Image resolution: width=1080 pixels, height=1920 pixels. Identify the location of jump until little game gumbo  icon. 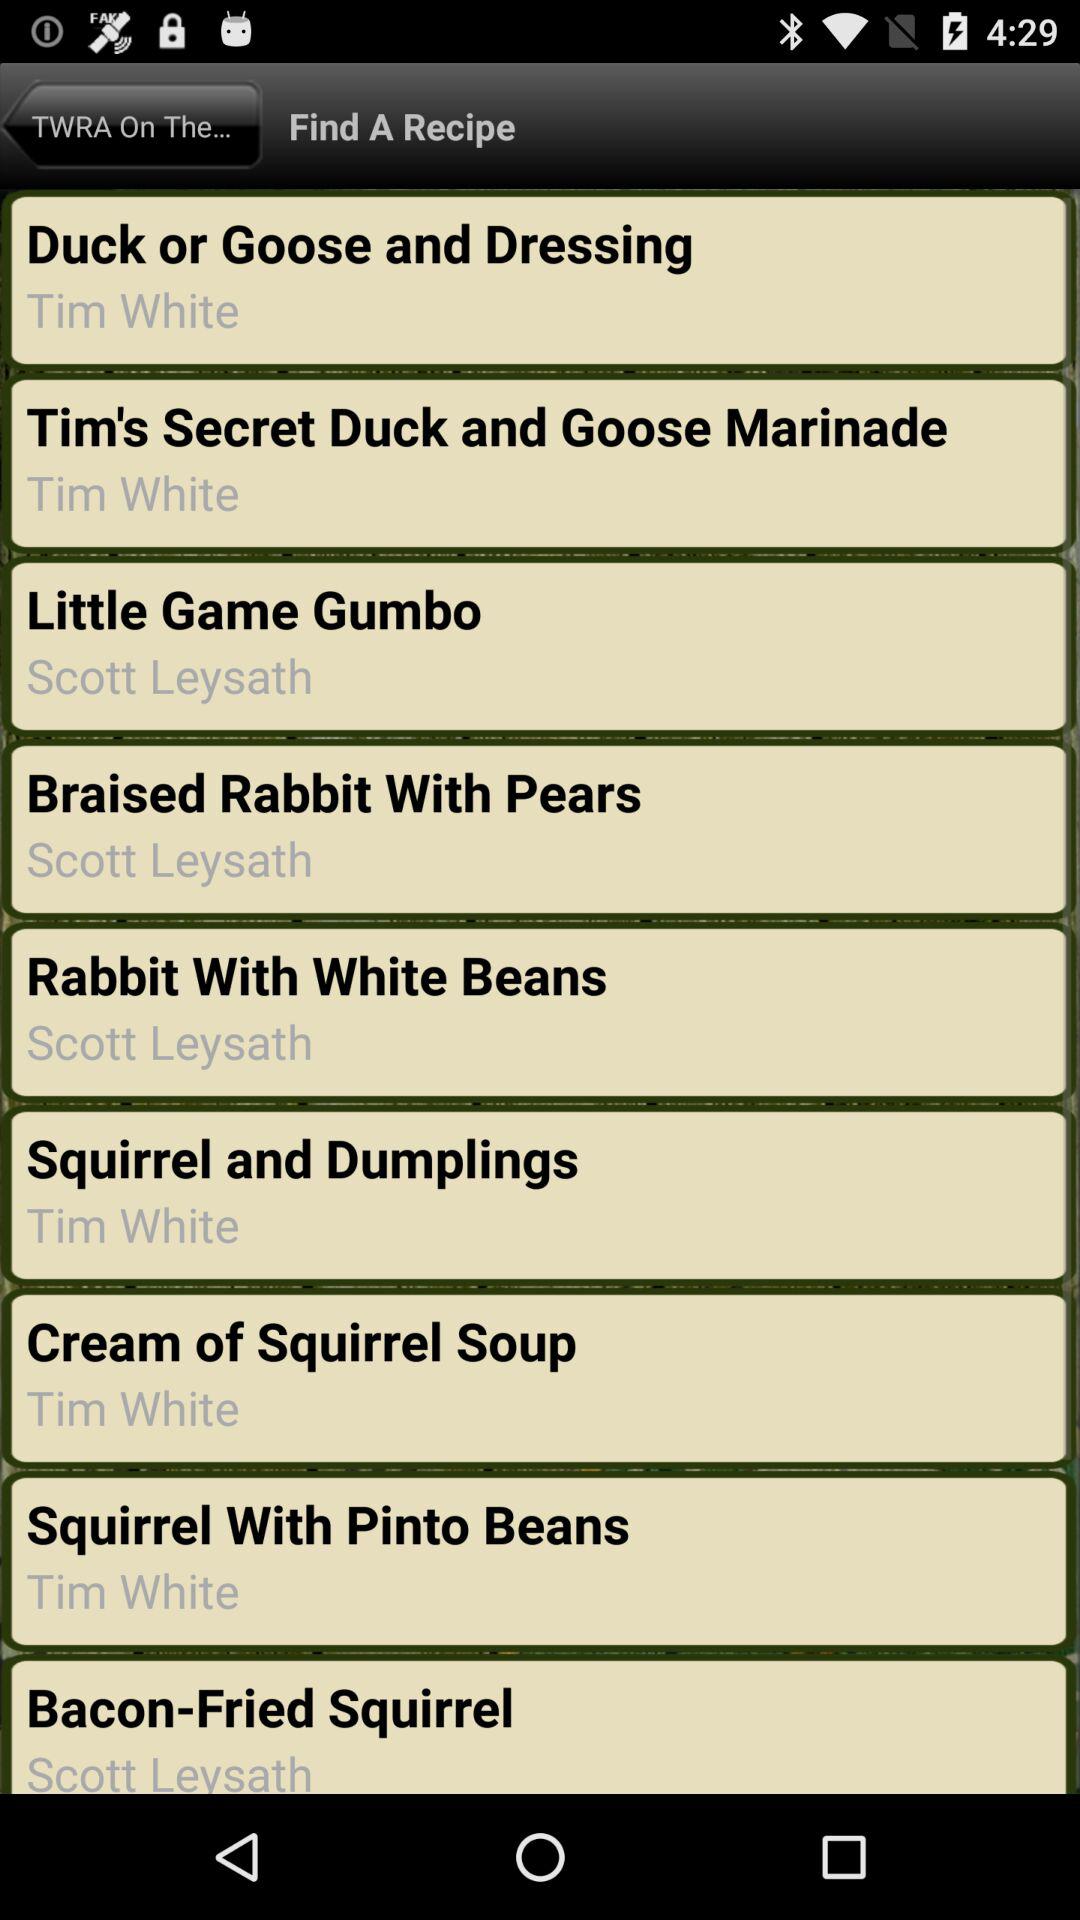
(260, 608).